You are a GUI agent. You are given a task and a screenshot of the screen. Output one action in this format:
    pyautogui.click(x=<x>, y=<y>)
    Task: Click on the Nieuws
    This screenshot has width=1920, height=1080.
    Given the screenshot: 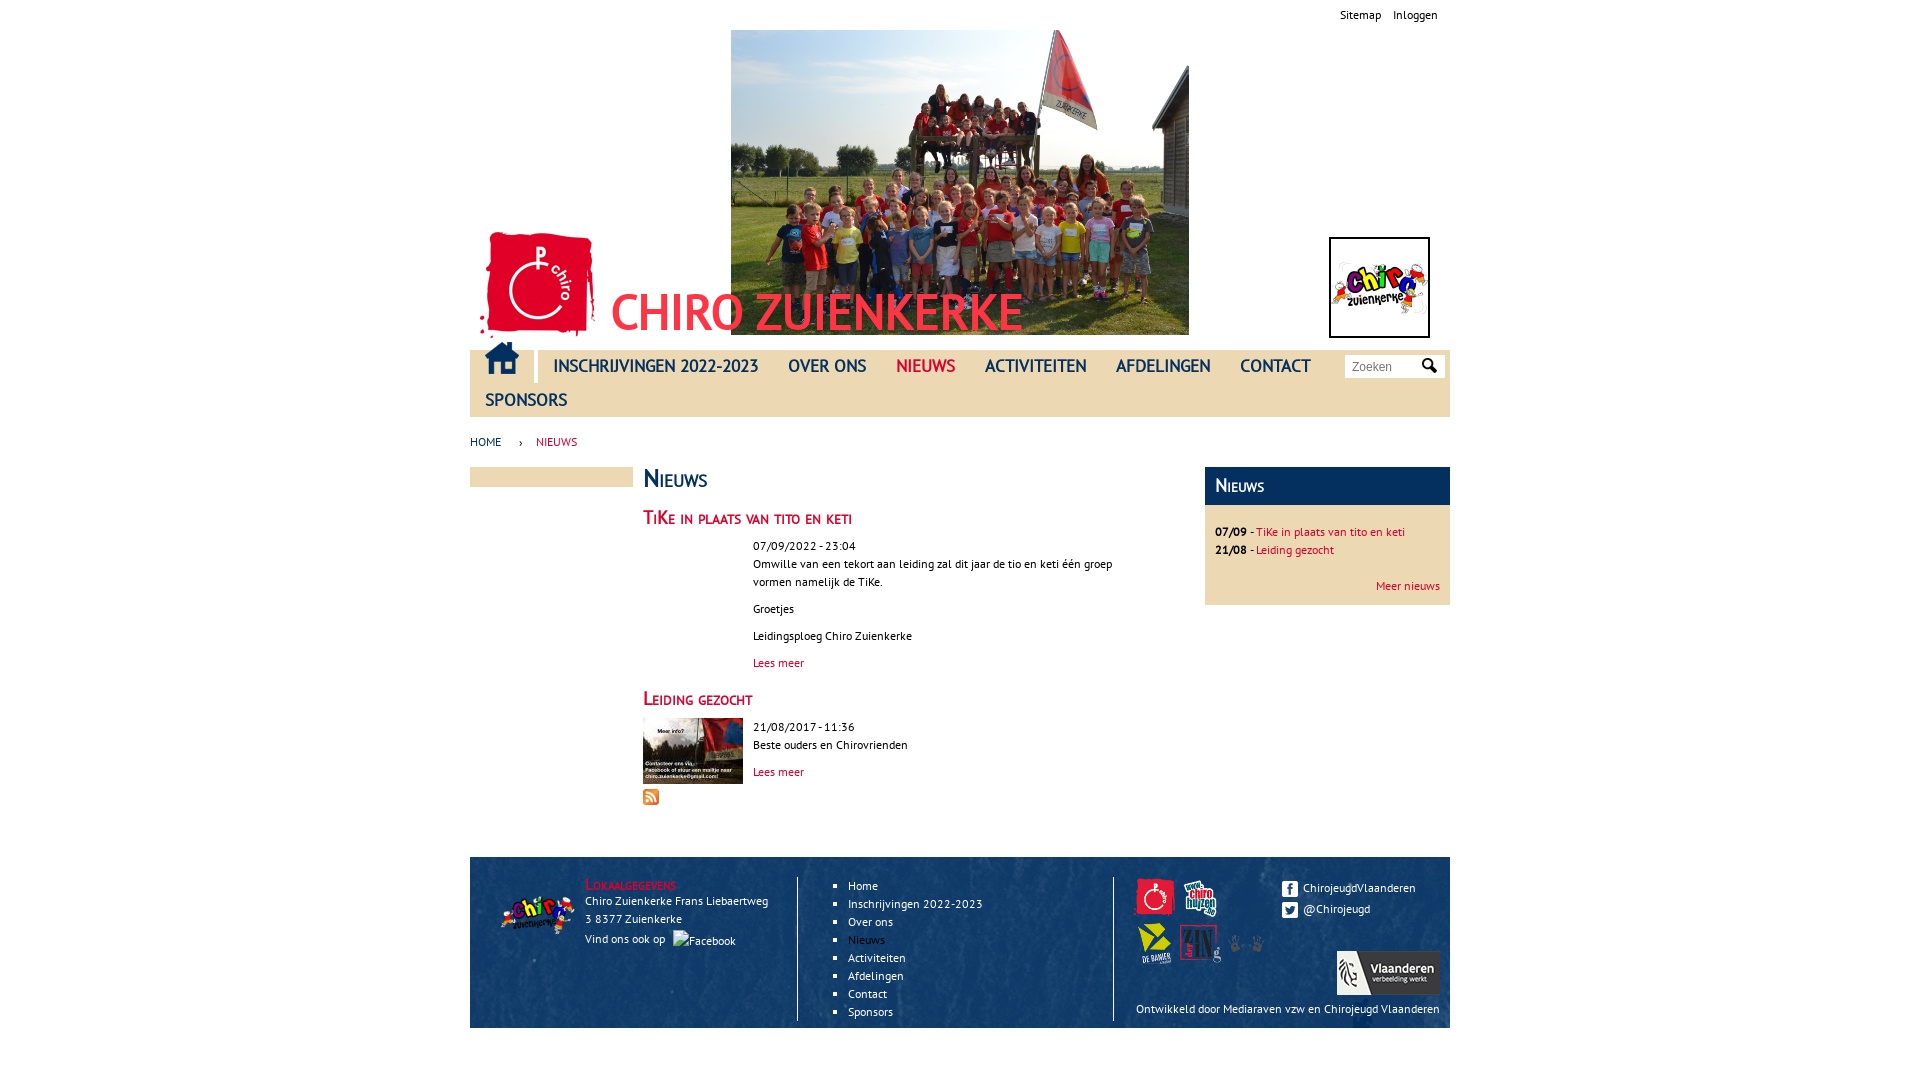 What is the action you would take?
    pyautogui.click(x=866, y=940)
    